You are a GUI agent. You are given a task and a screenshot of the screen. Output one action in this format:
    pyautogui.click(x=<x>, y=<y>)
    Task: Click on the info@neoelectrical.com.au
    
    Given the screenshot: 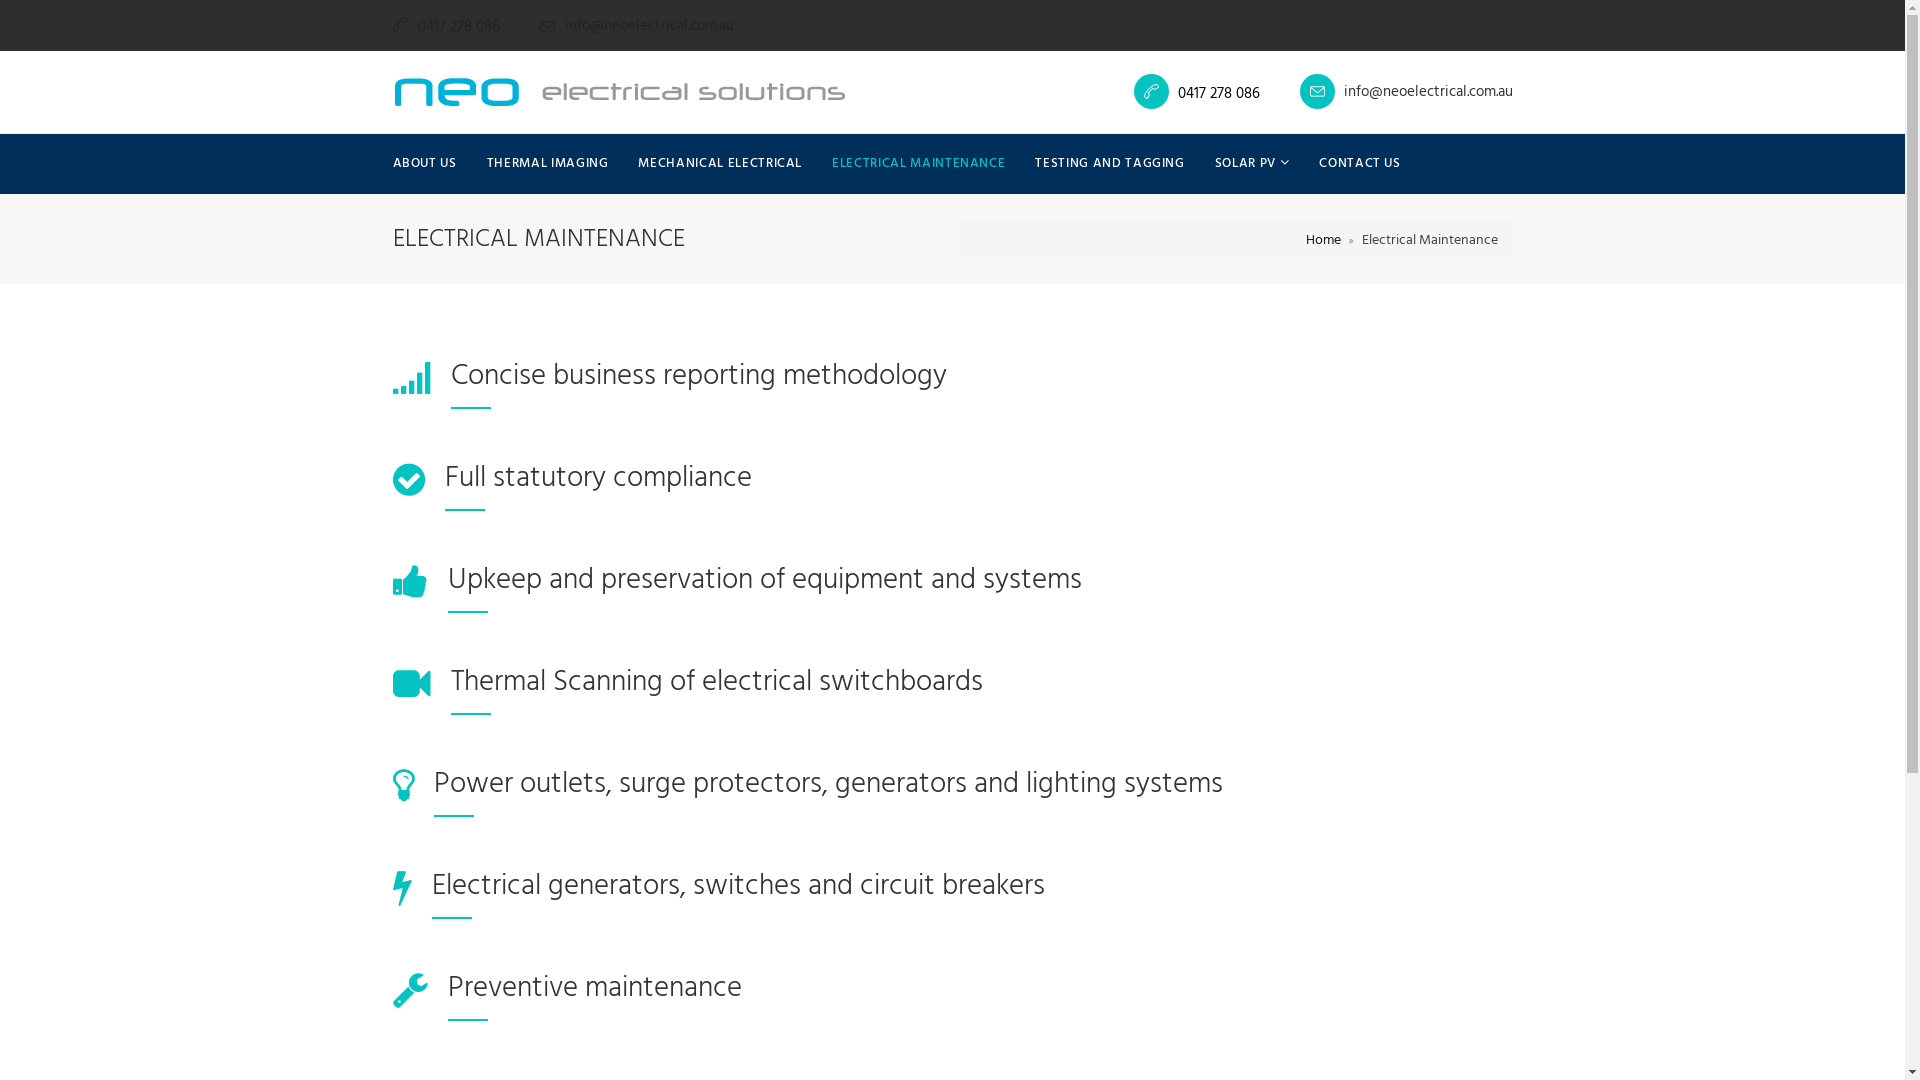 What is the action you would take?
    pyautogui.click(x=637, y=26)
    